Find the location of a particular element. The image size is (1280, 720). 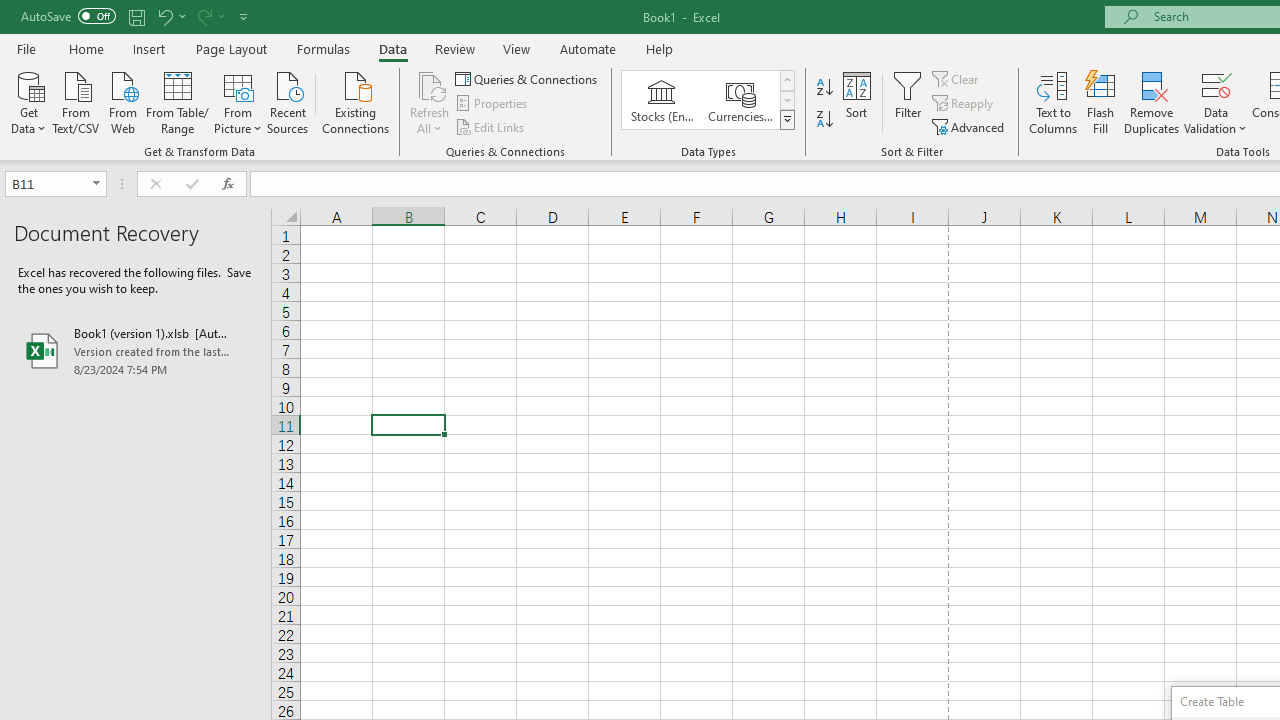

Review is located at coordinates (454, 48).